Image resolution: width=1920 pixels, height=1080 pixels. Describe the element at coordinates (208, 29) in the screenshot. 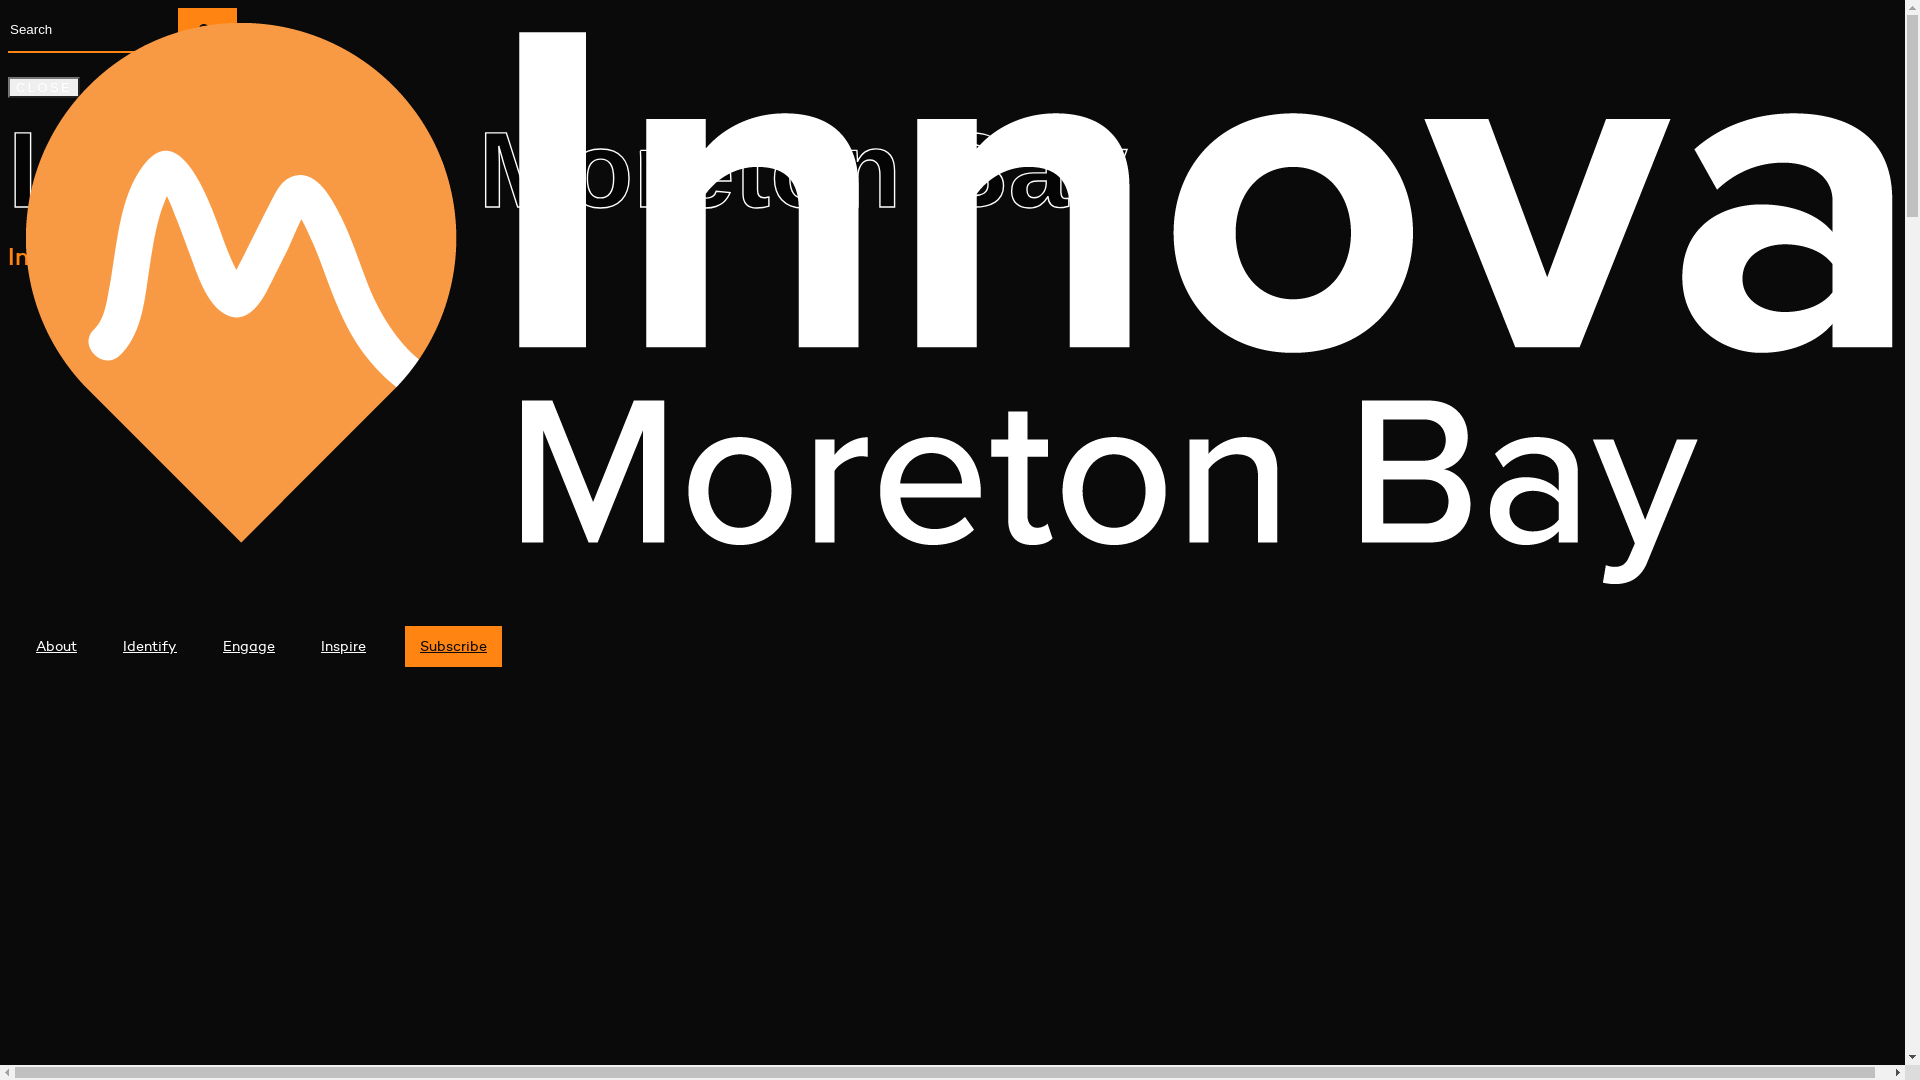

I see `Go` at that location.